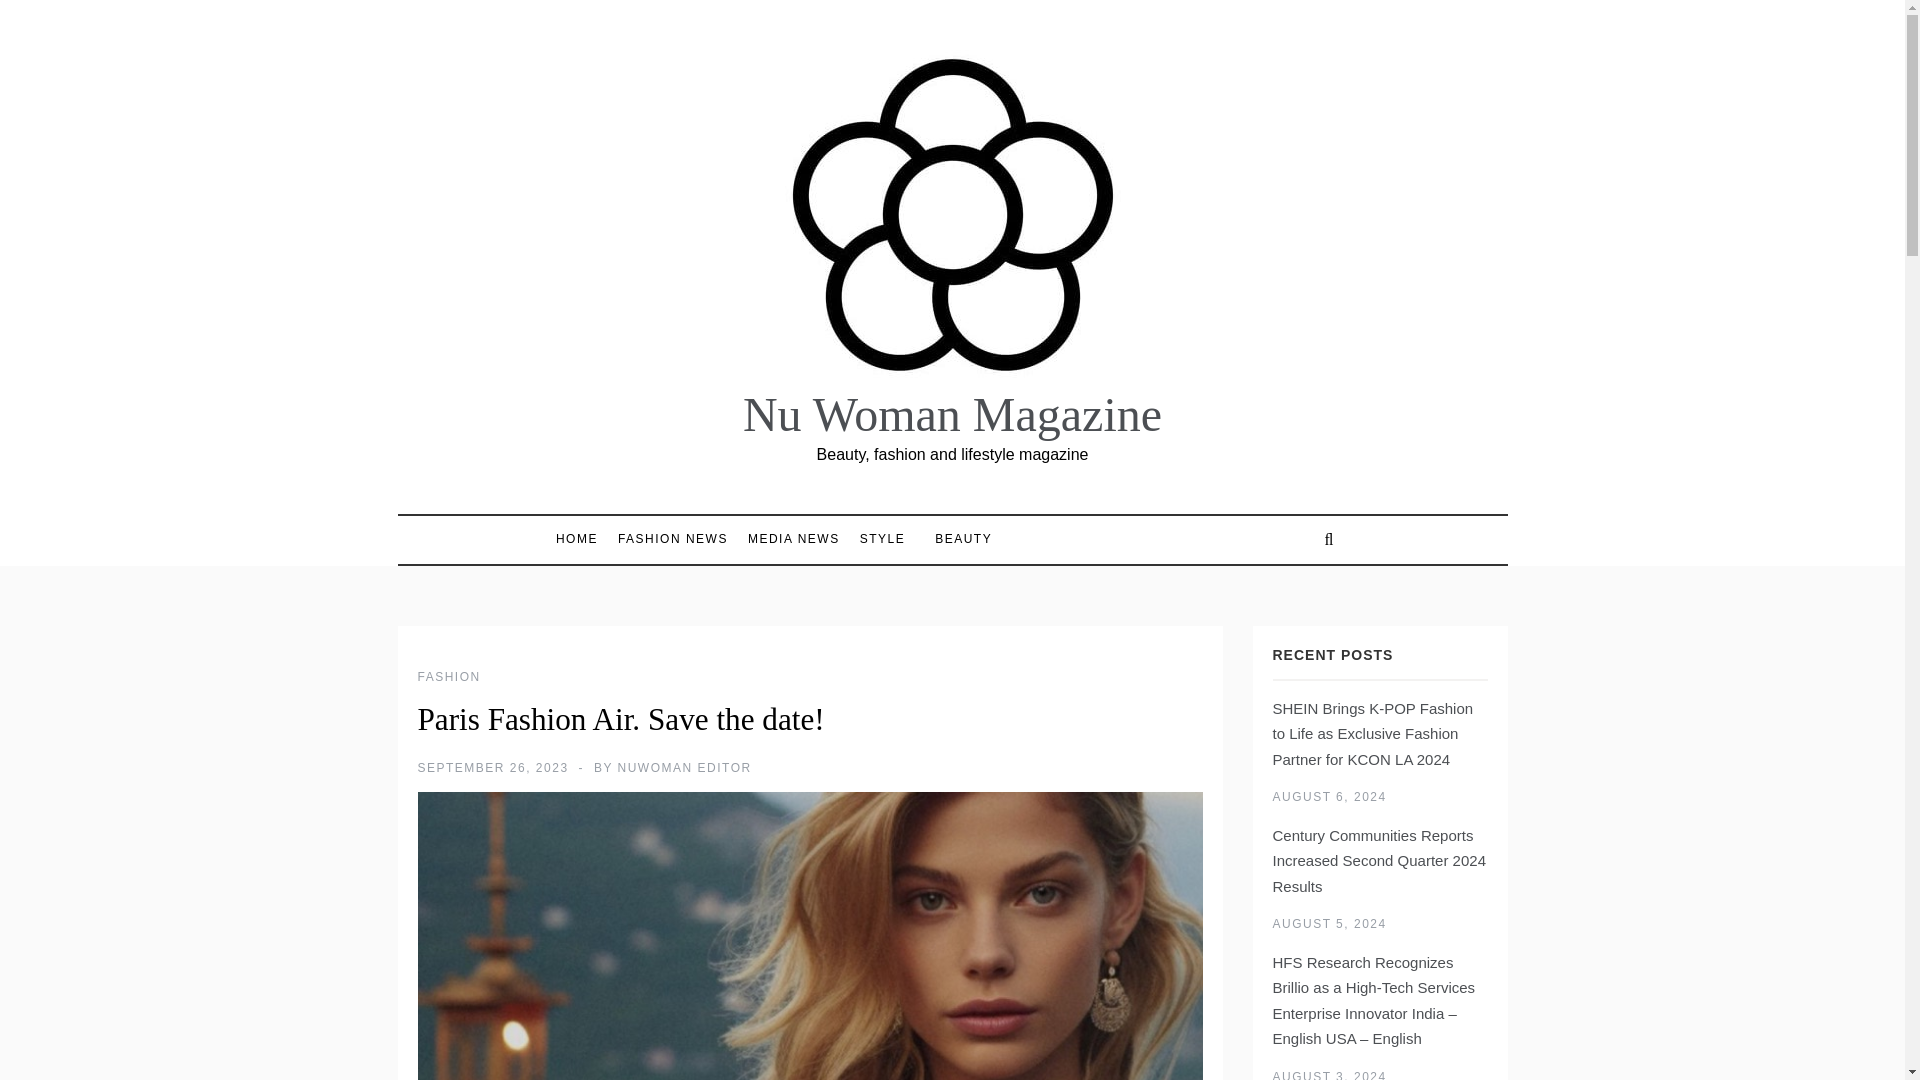 The height and width of the screenshot is (1080, 1920). What do you see at coordinates (794, 539) in the screenshot?
I see `MEDIA NEWS` at bounding box center [794, 539].